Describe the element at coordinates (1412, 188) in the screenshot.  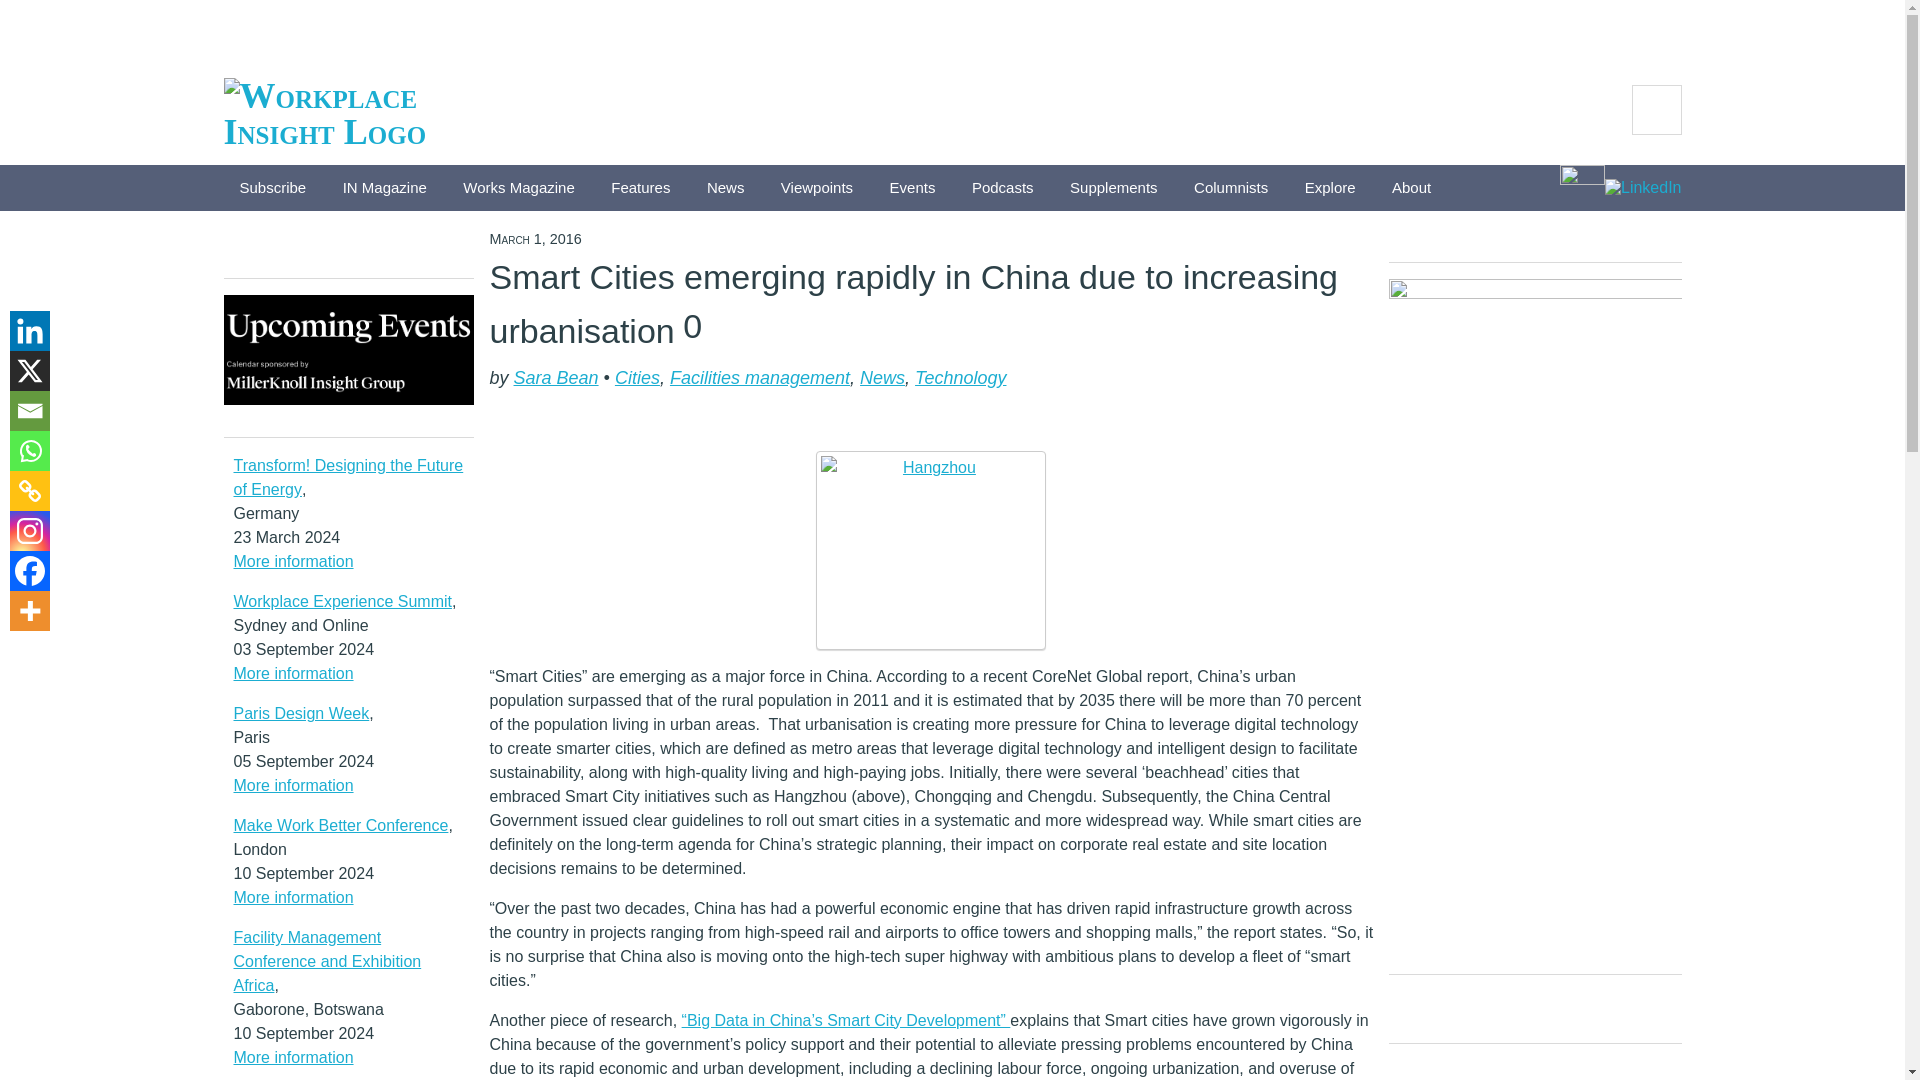
I see `About` at that location.